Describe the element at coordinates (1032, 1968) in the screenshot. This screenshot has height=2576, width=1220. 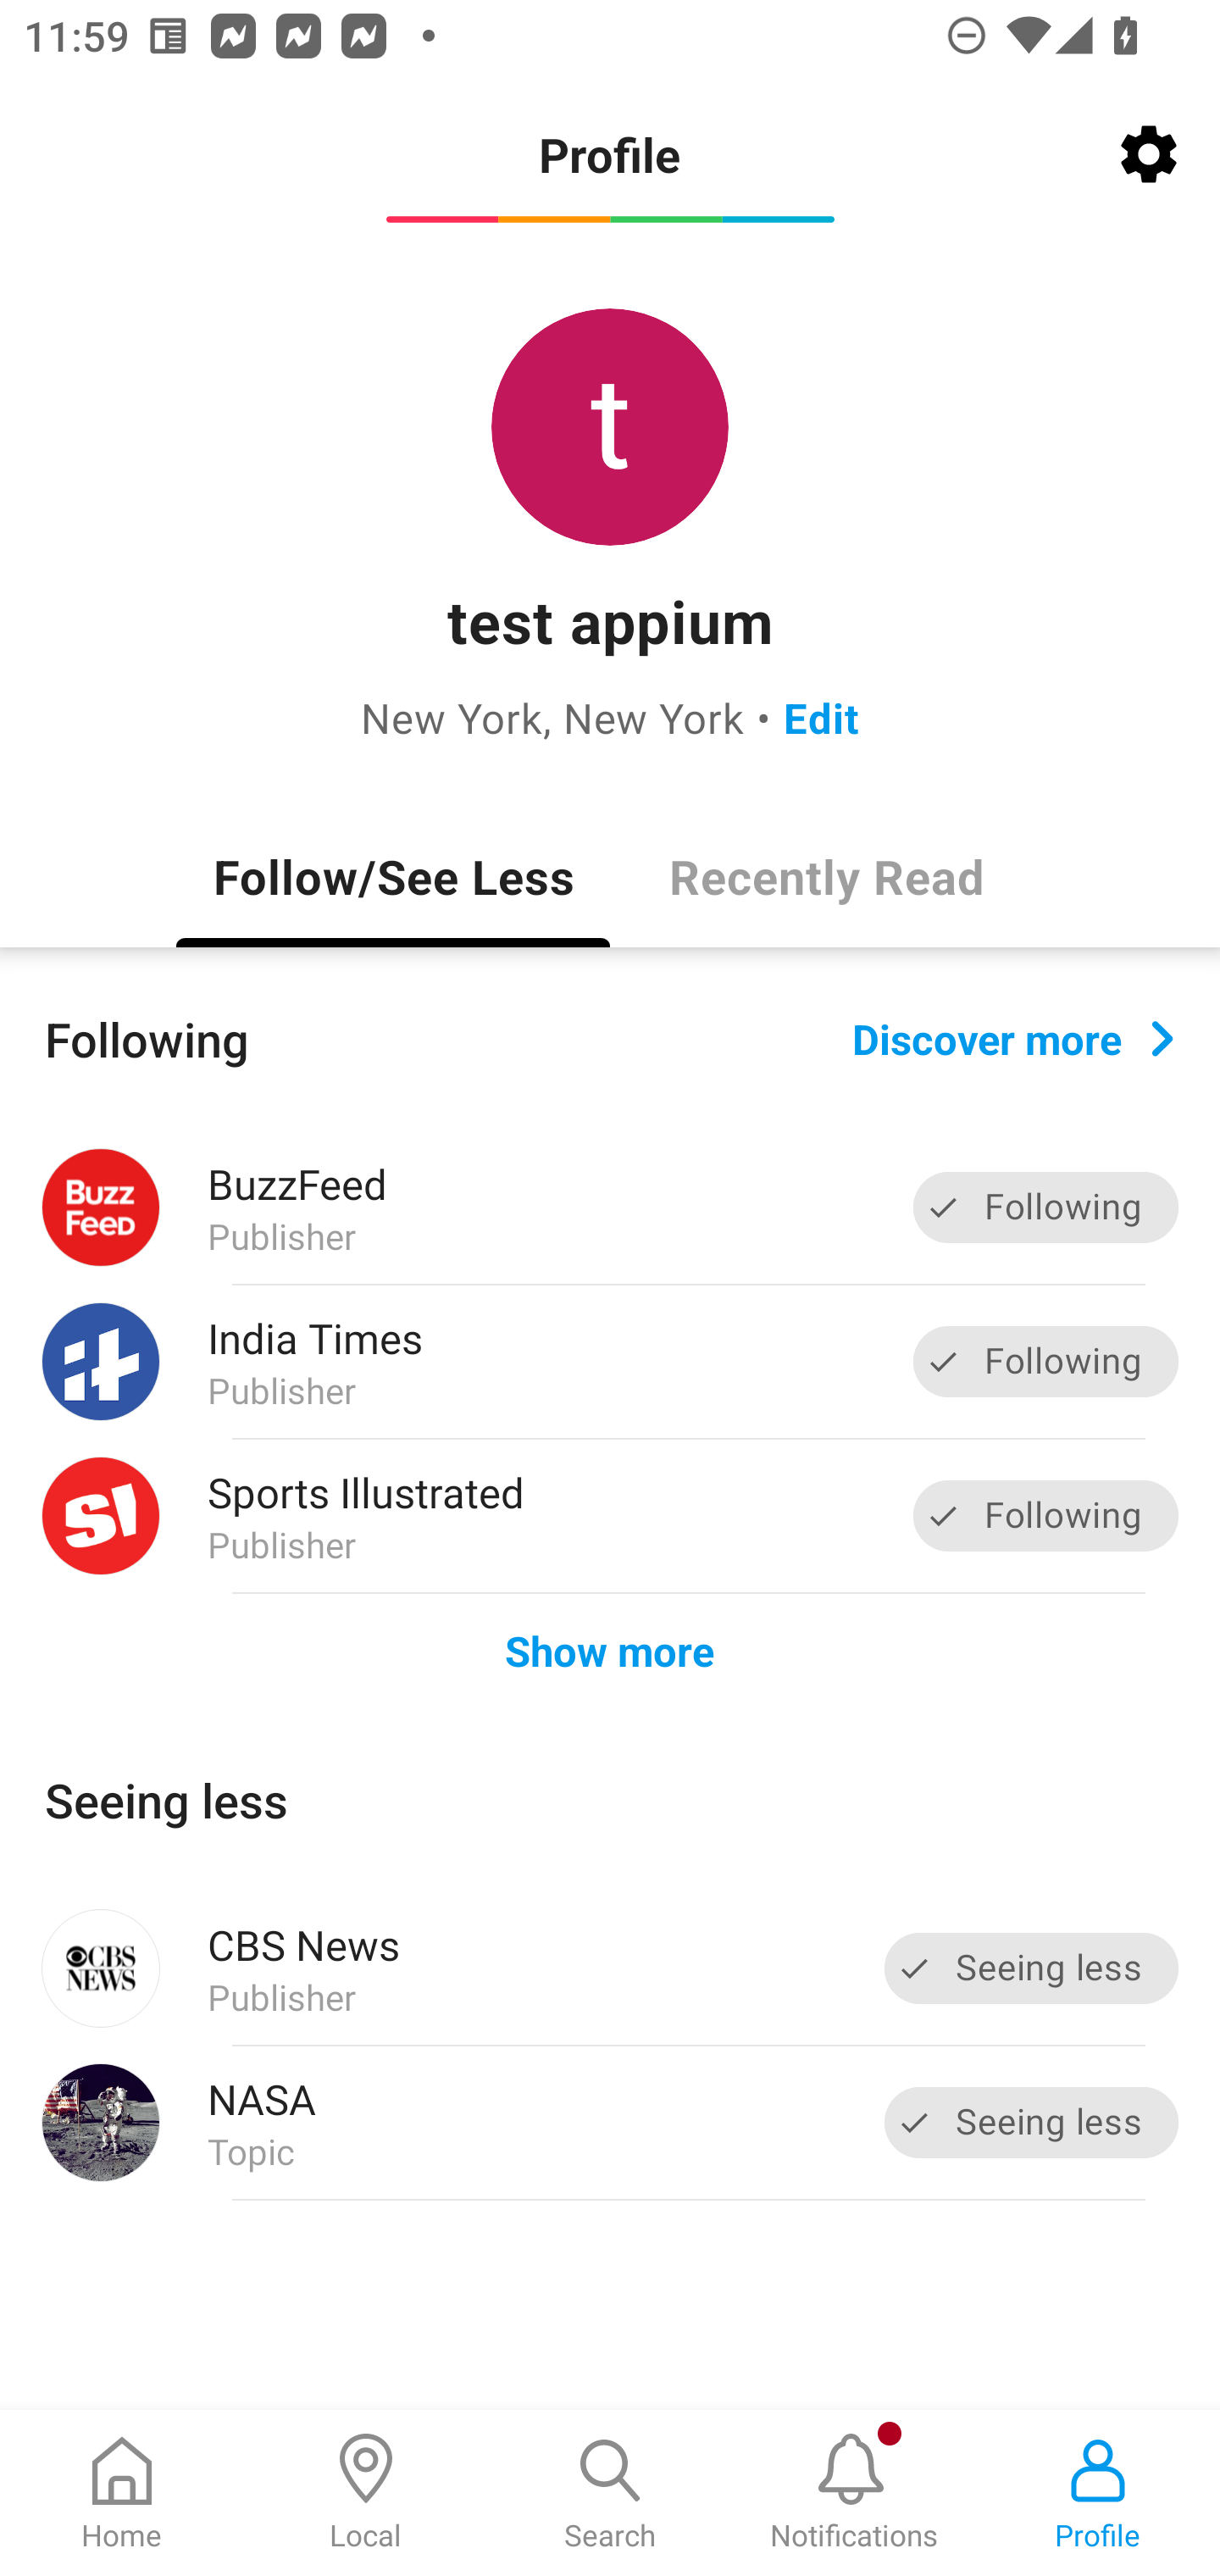
I see `Seeing less` at that location.